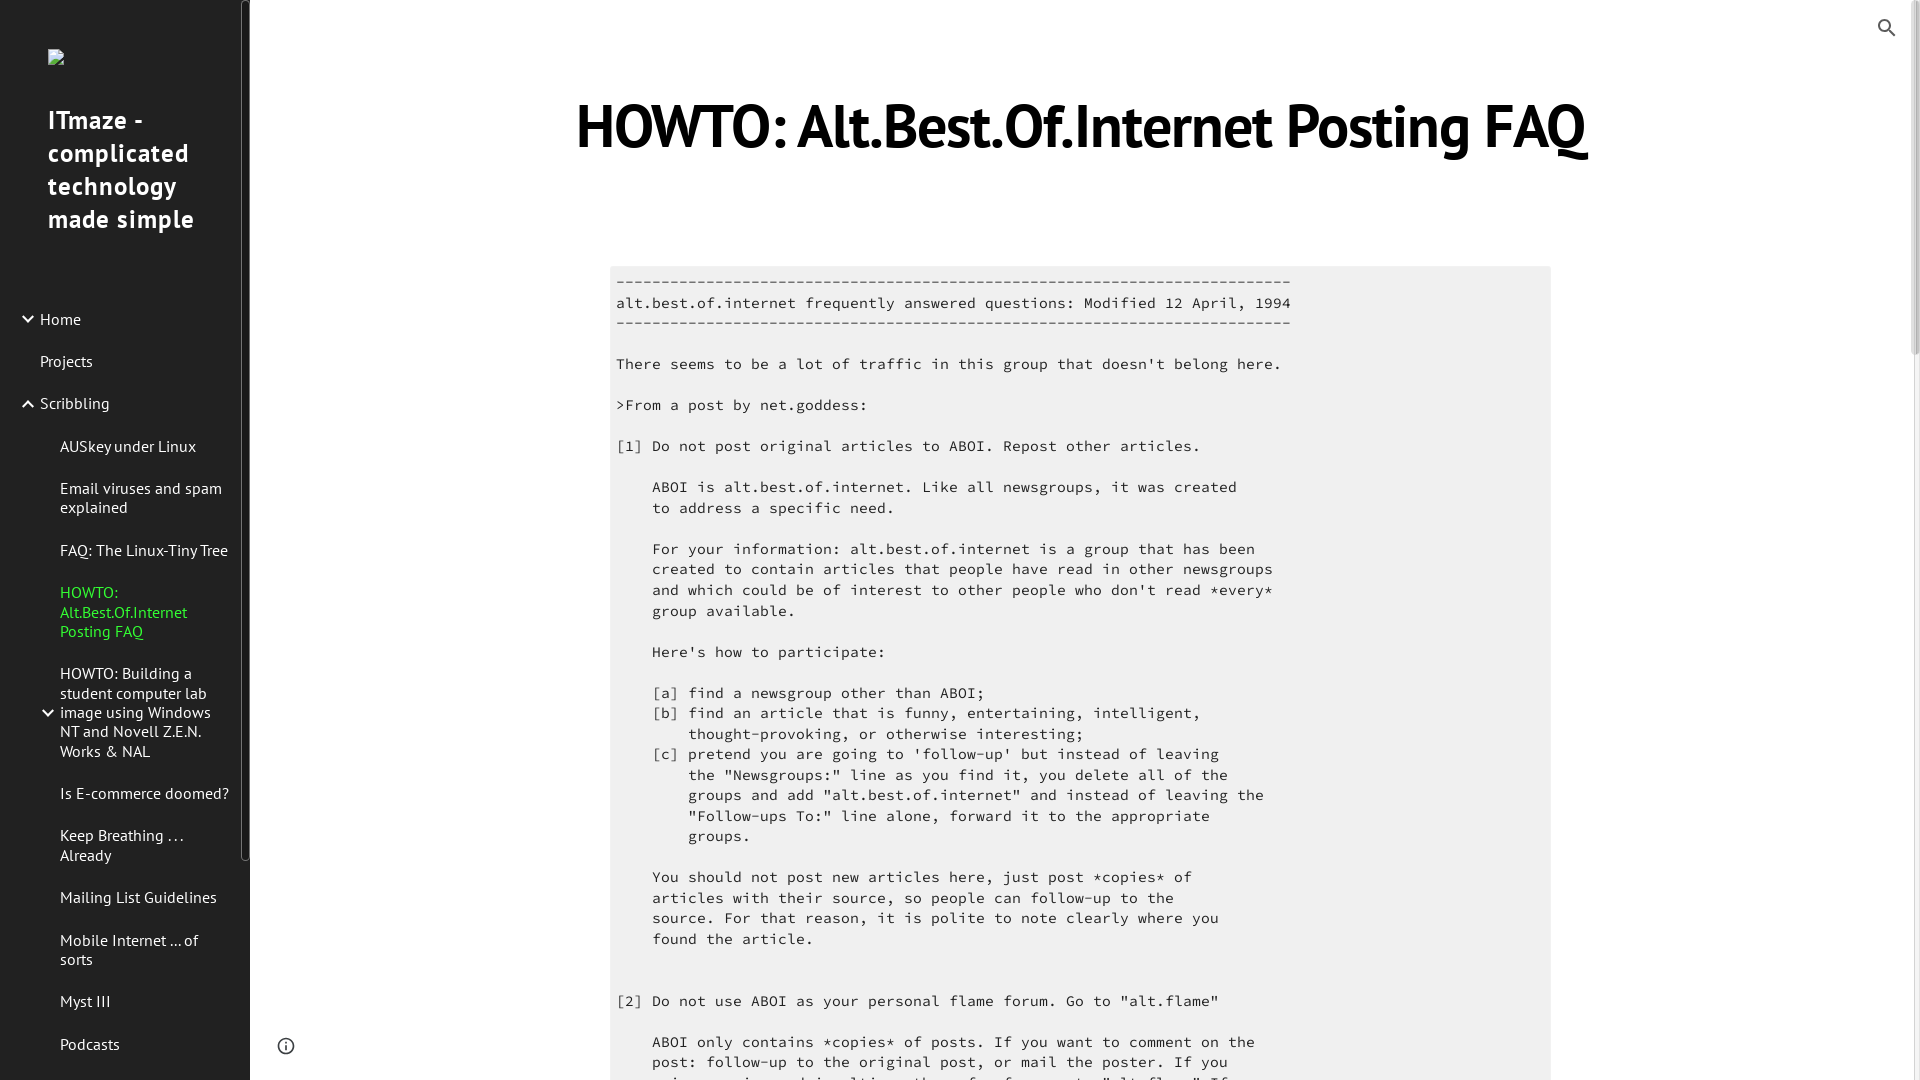  I want to click on Keep Breathing . . . Already, so click(142, 846).